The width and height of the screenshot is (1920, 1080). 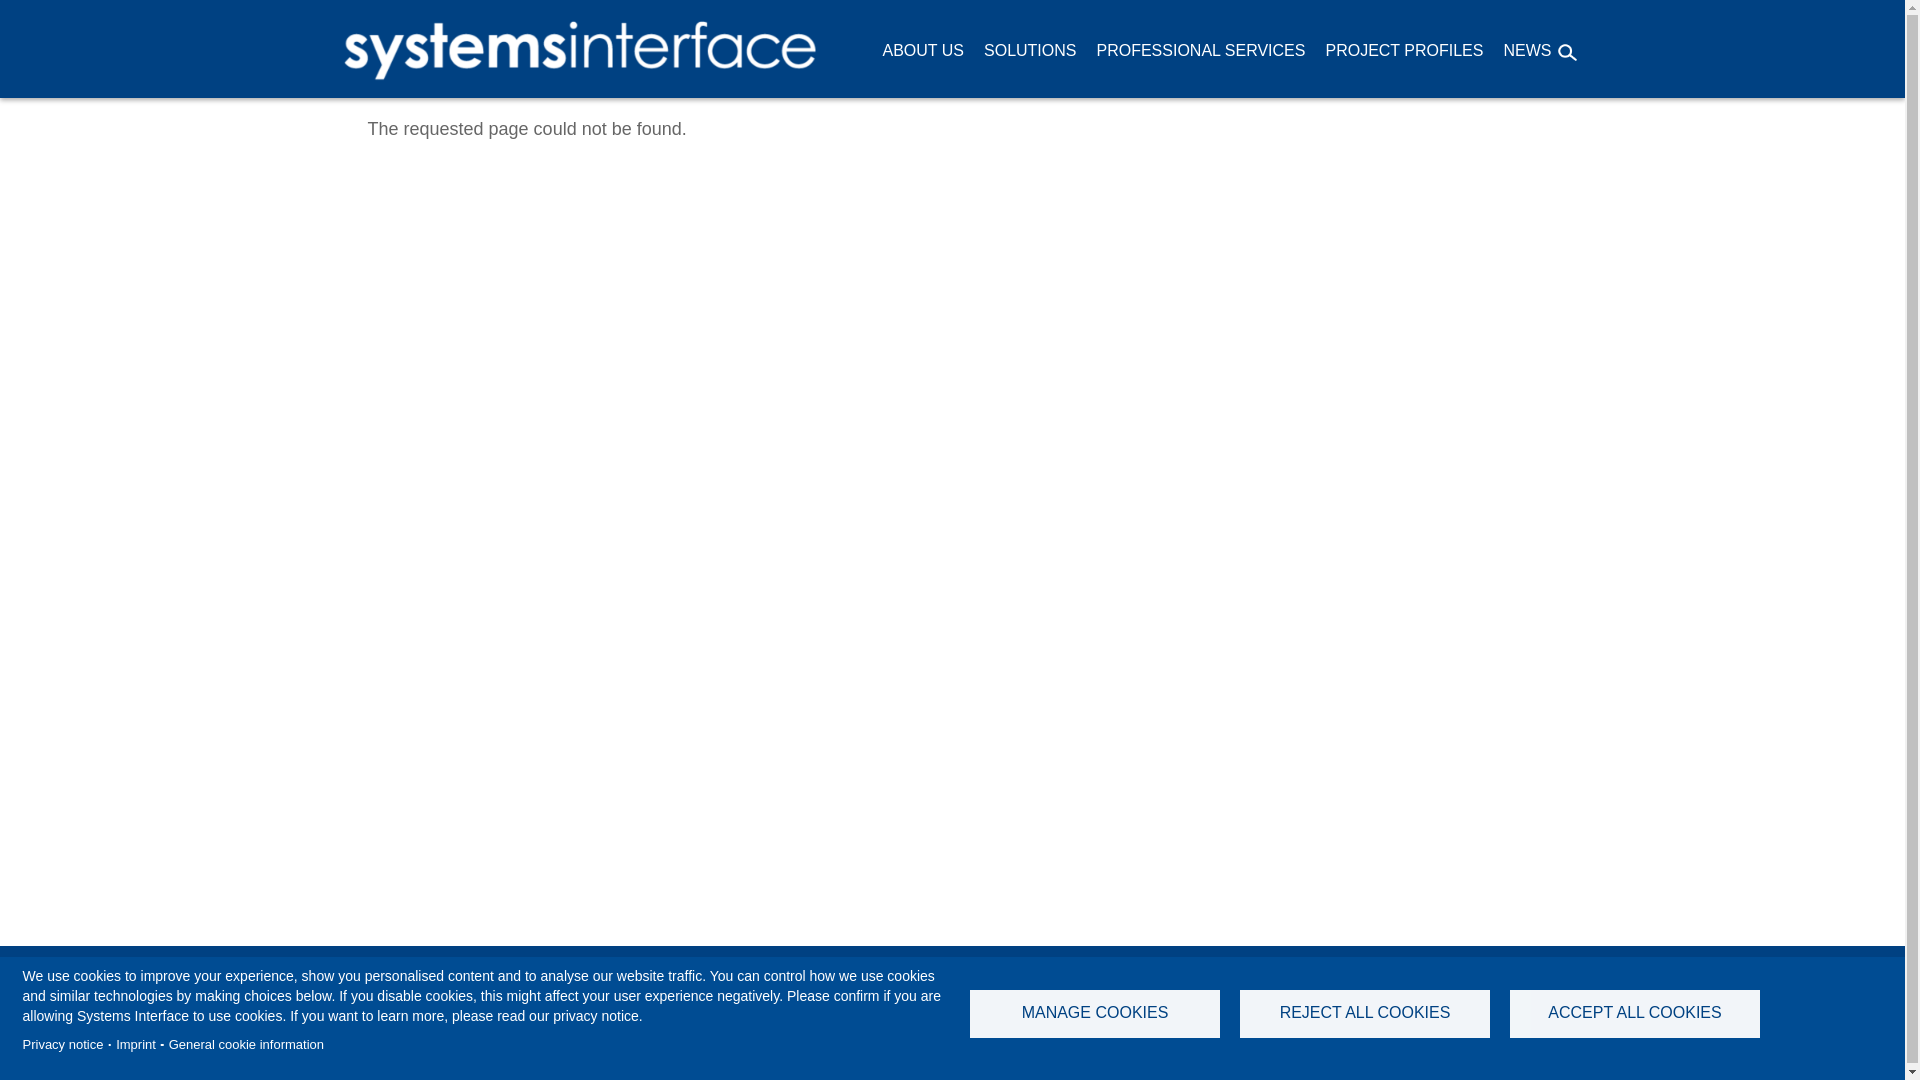 What do you see at coordinates (1230, 980) in the screenshot?
I see `IMPRINT` at bounding box center [1230, 980].